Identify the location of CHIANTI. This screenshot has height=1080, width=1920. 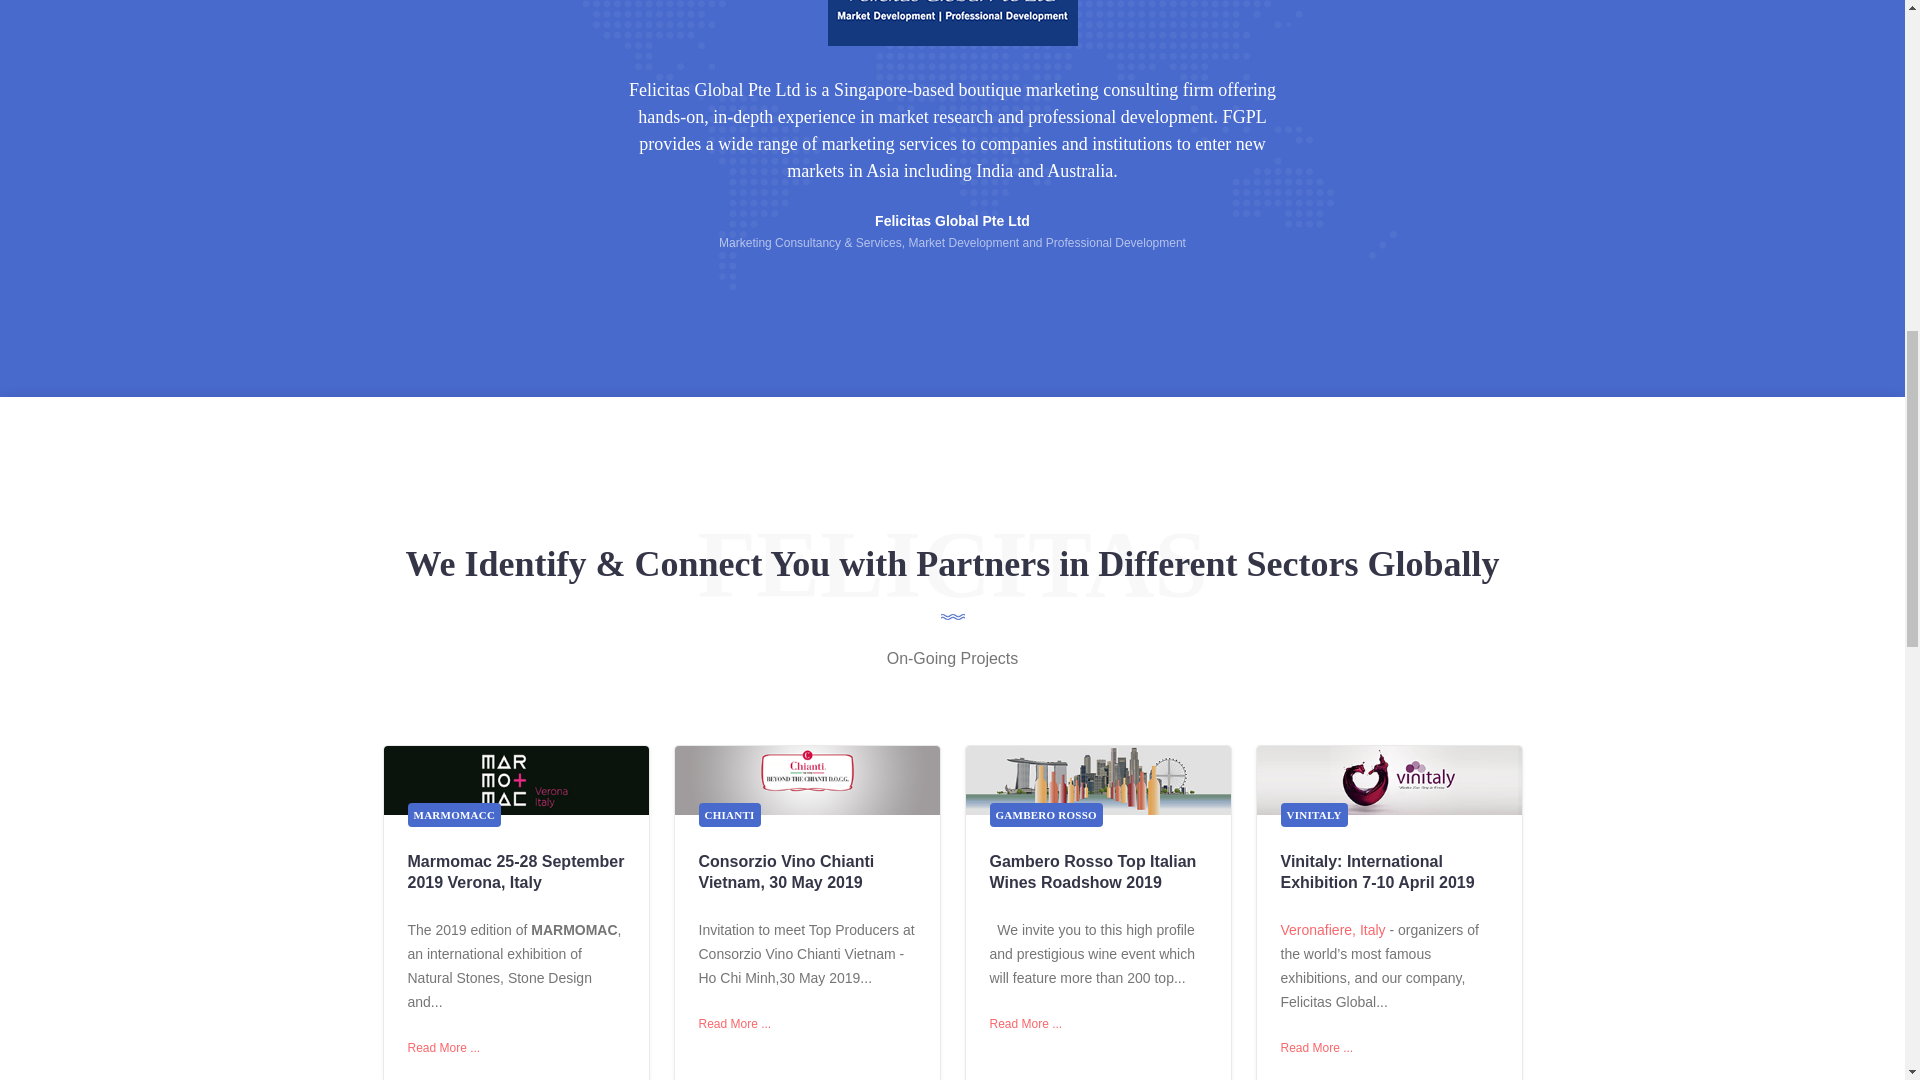
(729, 815).